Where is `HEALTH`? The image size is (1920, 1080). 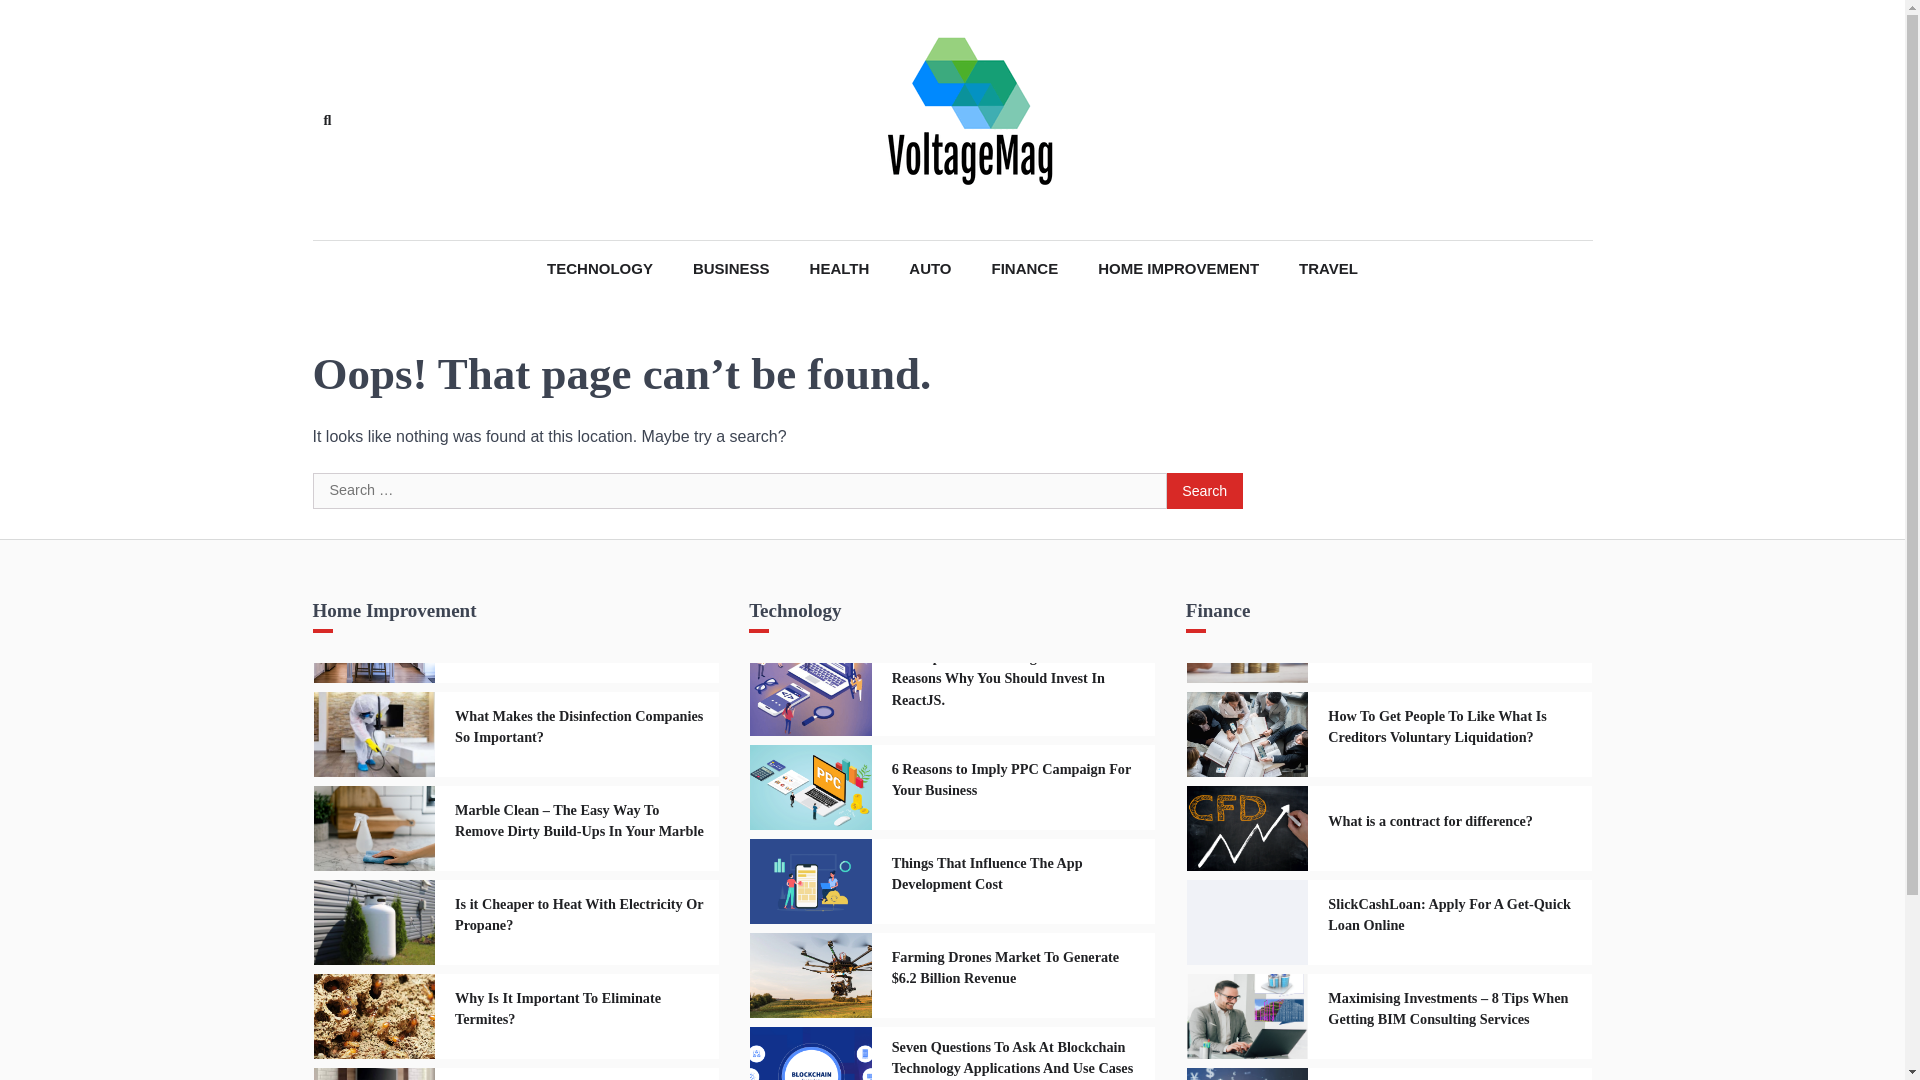
HEALTH is located at coordinates (840, 269).